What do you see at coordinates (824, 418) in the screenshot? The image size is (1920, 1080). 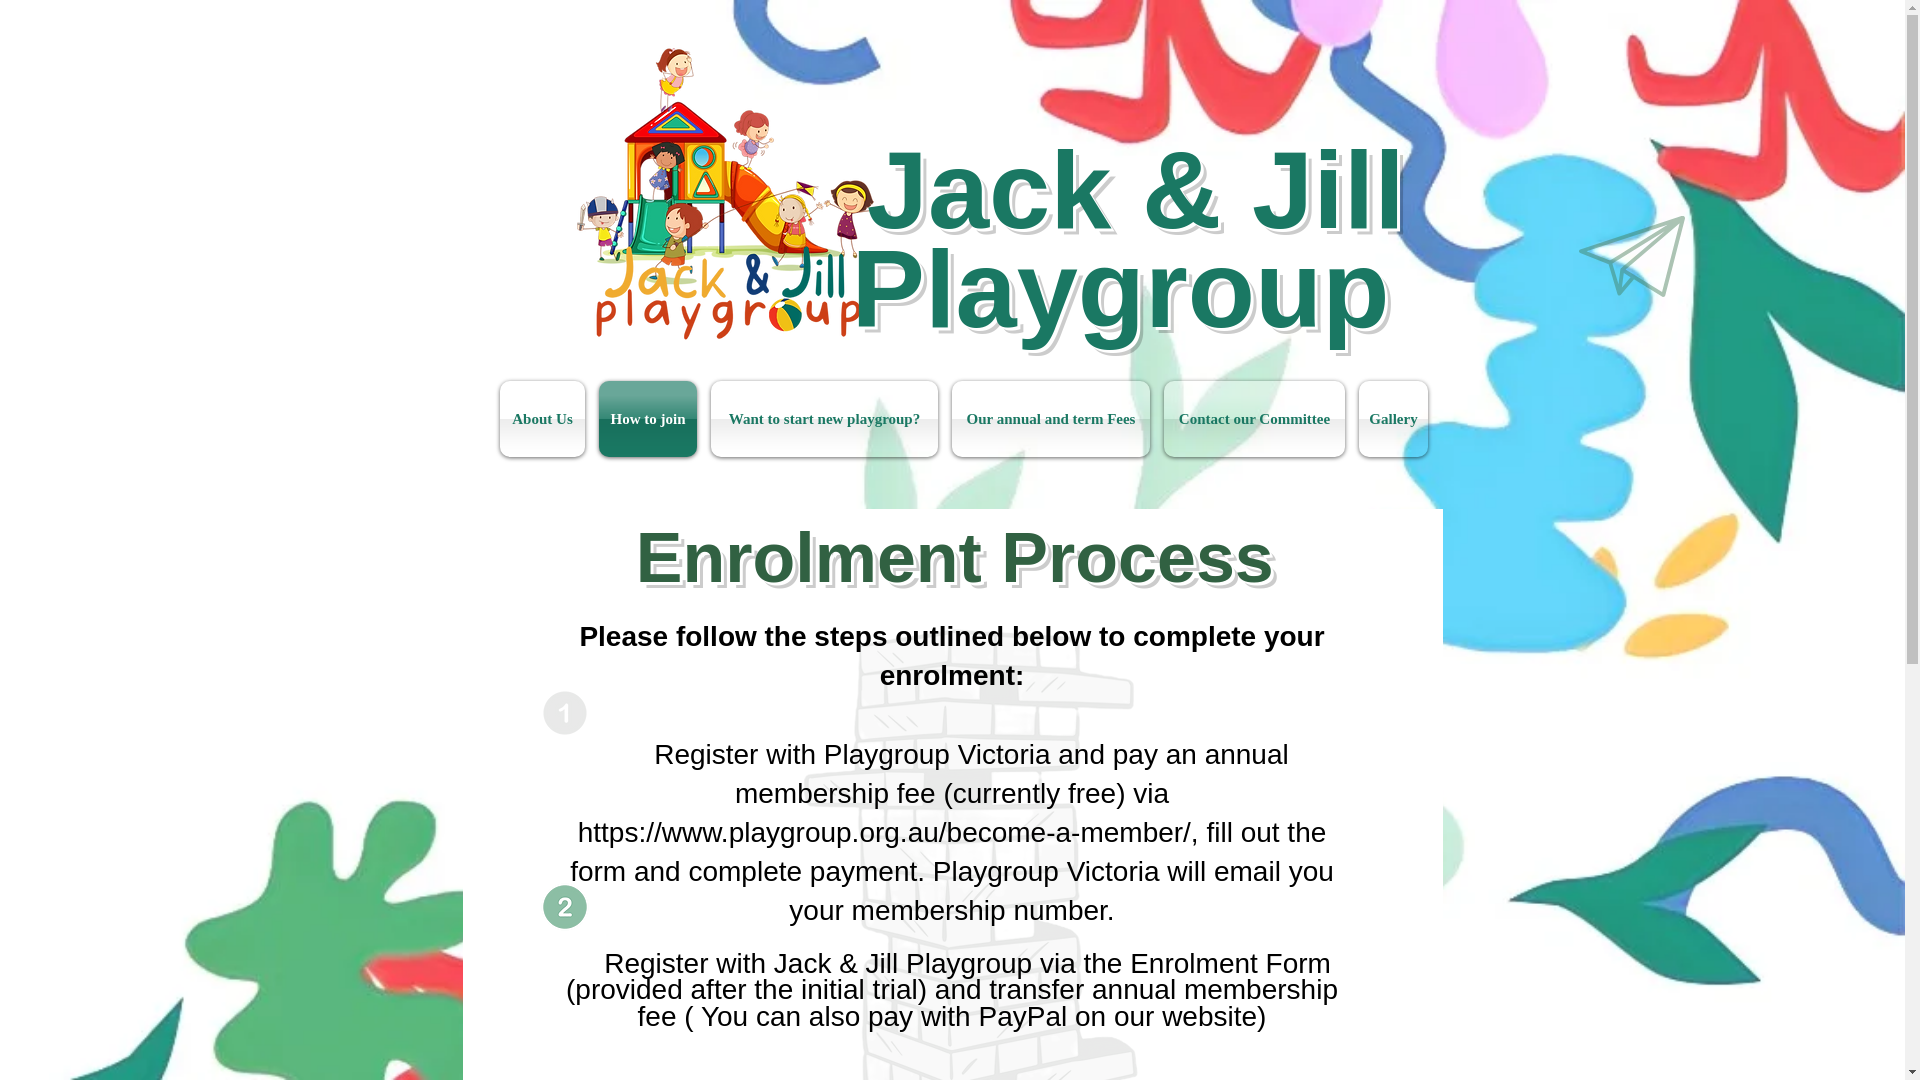 I see `Want to start new playgroup?` at bounding box center [824, 418].